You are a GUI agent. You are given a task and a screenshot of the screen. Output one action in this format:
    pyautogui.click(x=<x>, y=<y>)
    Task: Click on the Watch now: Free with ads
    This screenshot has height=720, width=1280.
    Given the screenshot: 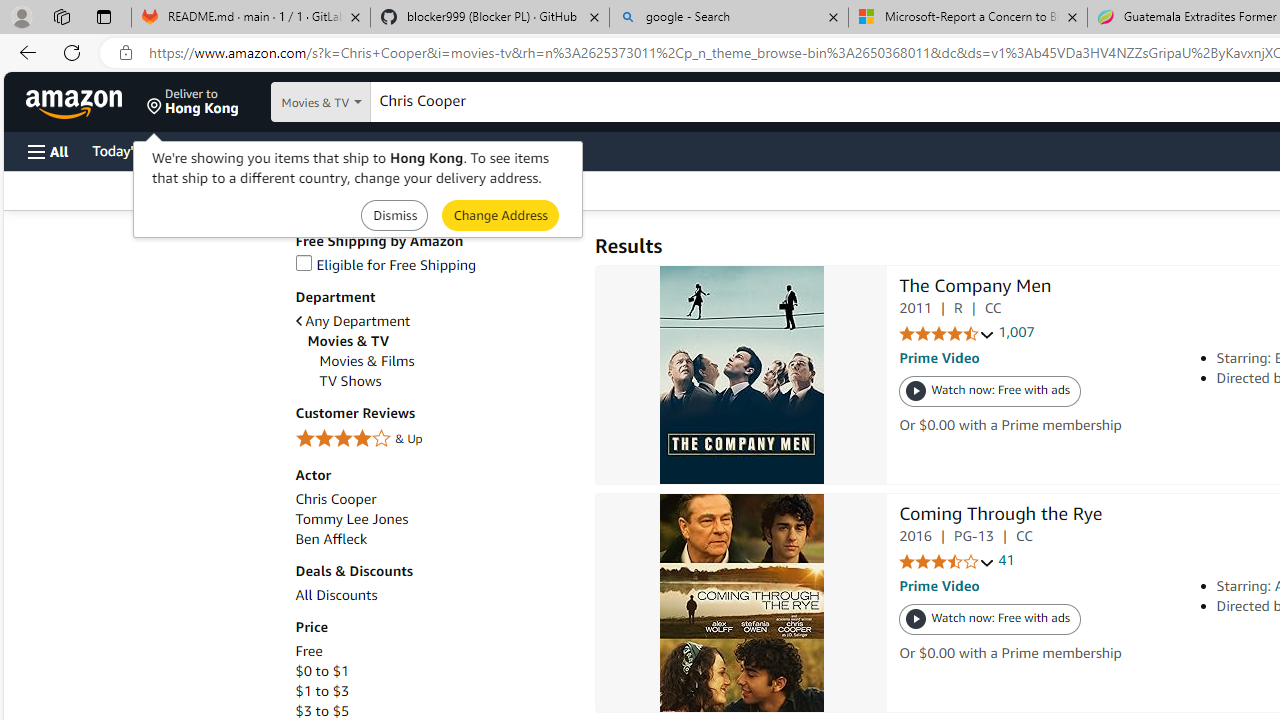 What is the action you would take?
    pyautogui.click(x=990, y=620)
    